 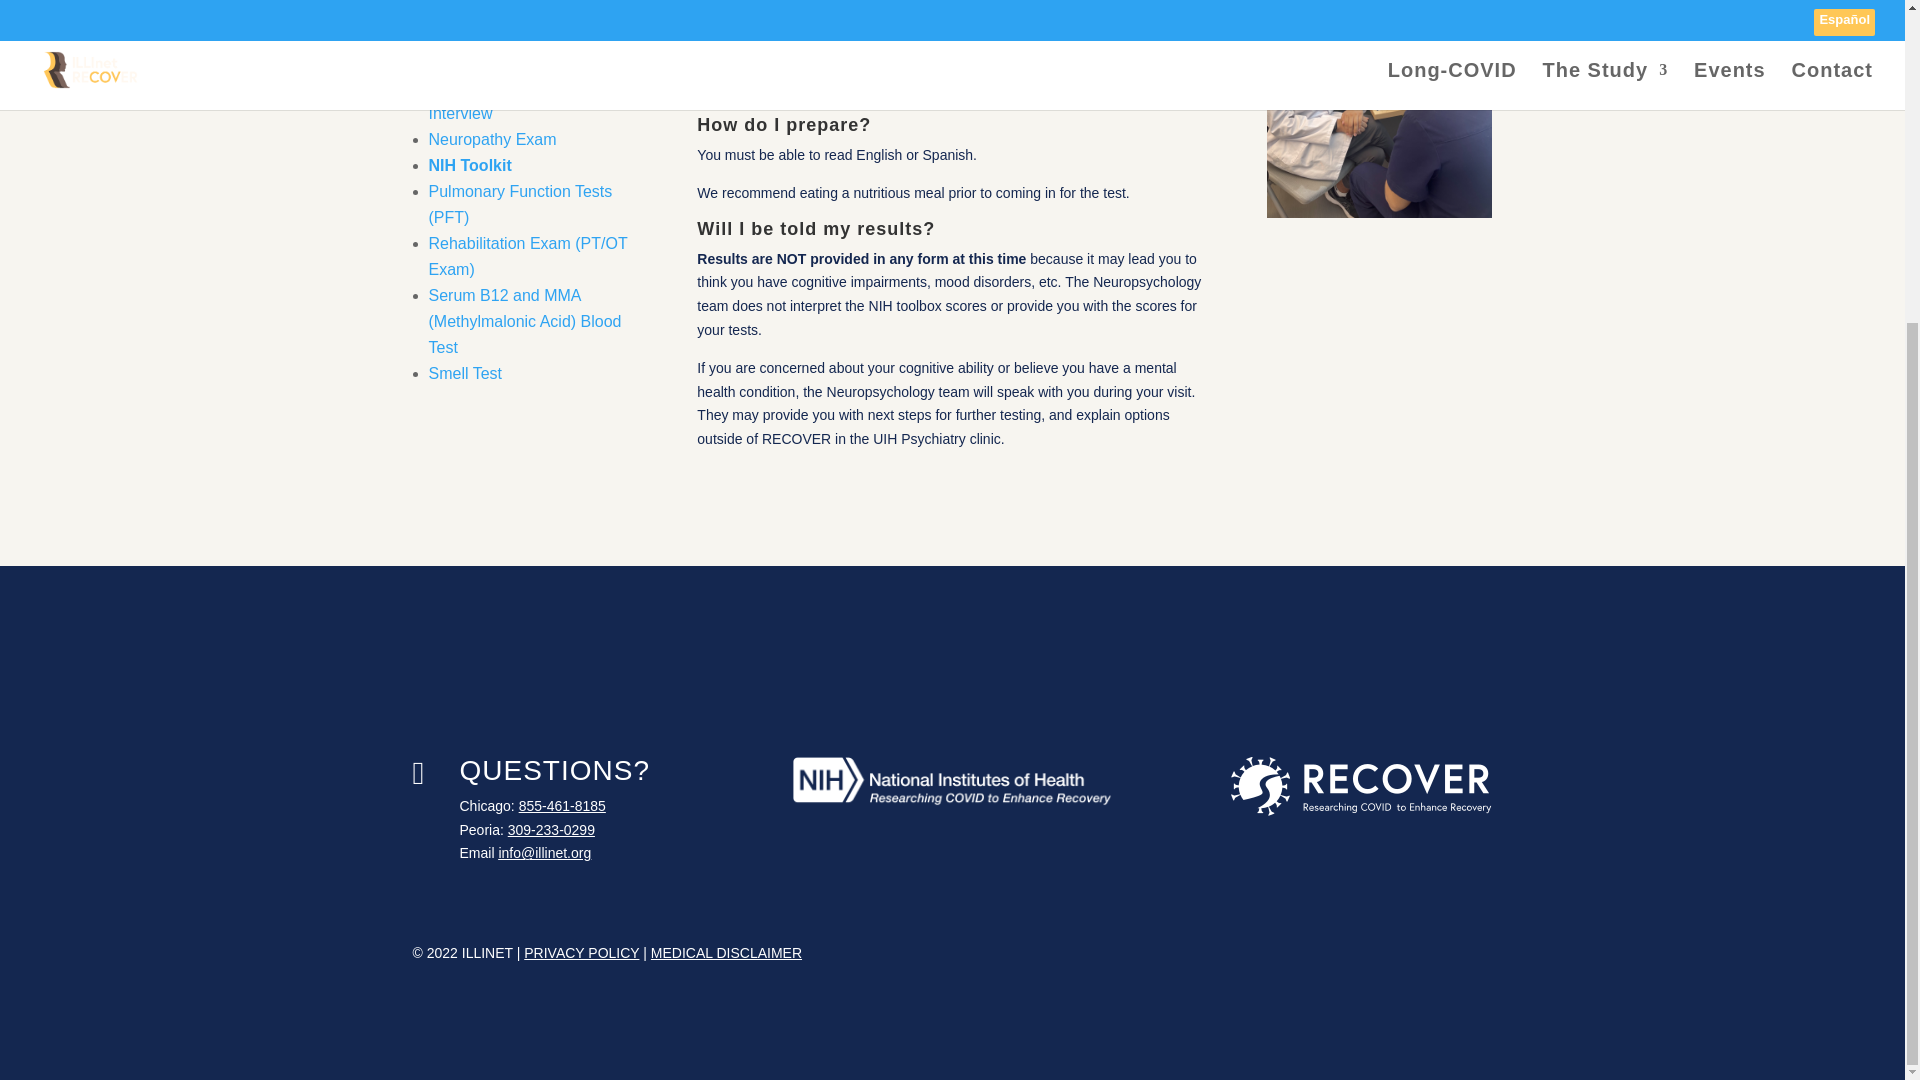 I want to click on recoverLogoWhite, so click(x=1360, y=786).